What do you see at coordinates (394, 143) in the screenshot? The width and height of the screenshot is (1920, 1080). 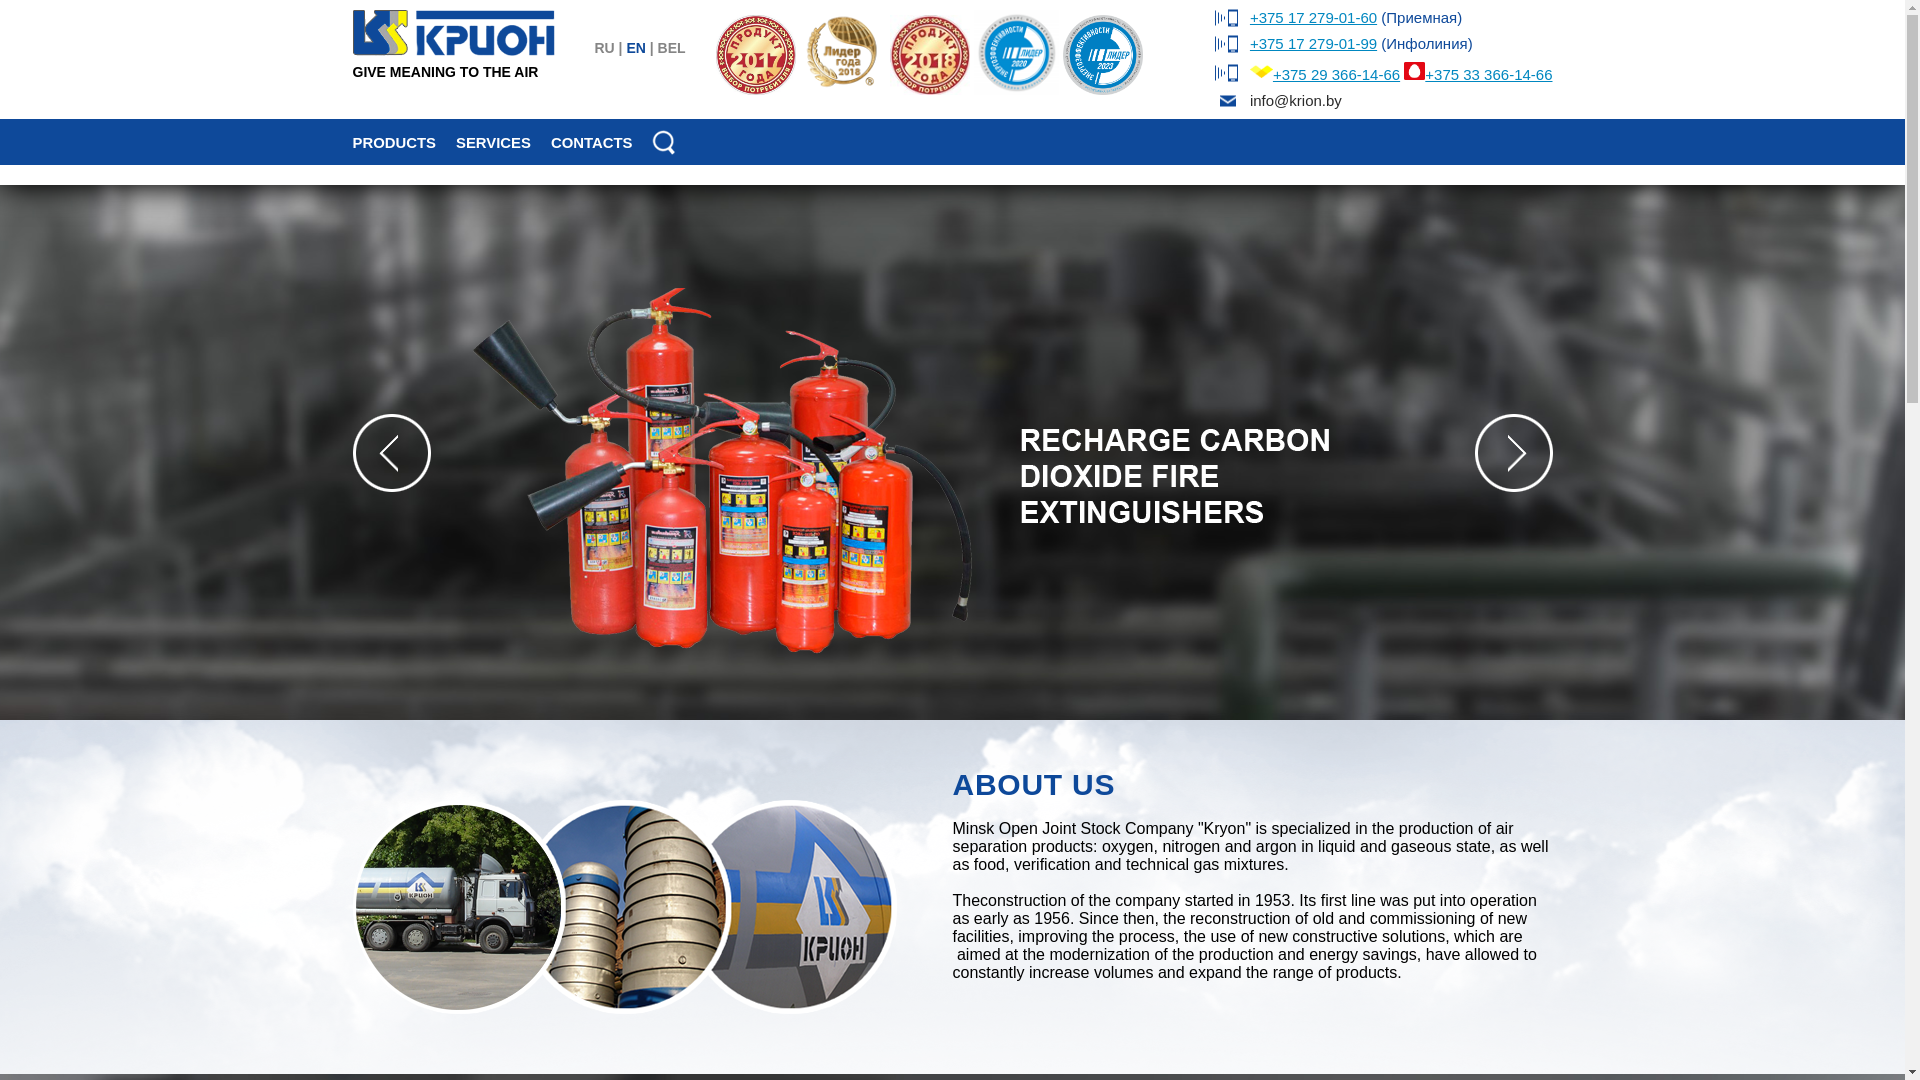 I see `PRODUCTS` at bounding box center [394, 143].